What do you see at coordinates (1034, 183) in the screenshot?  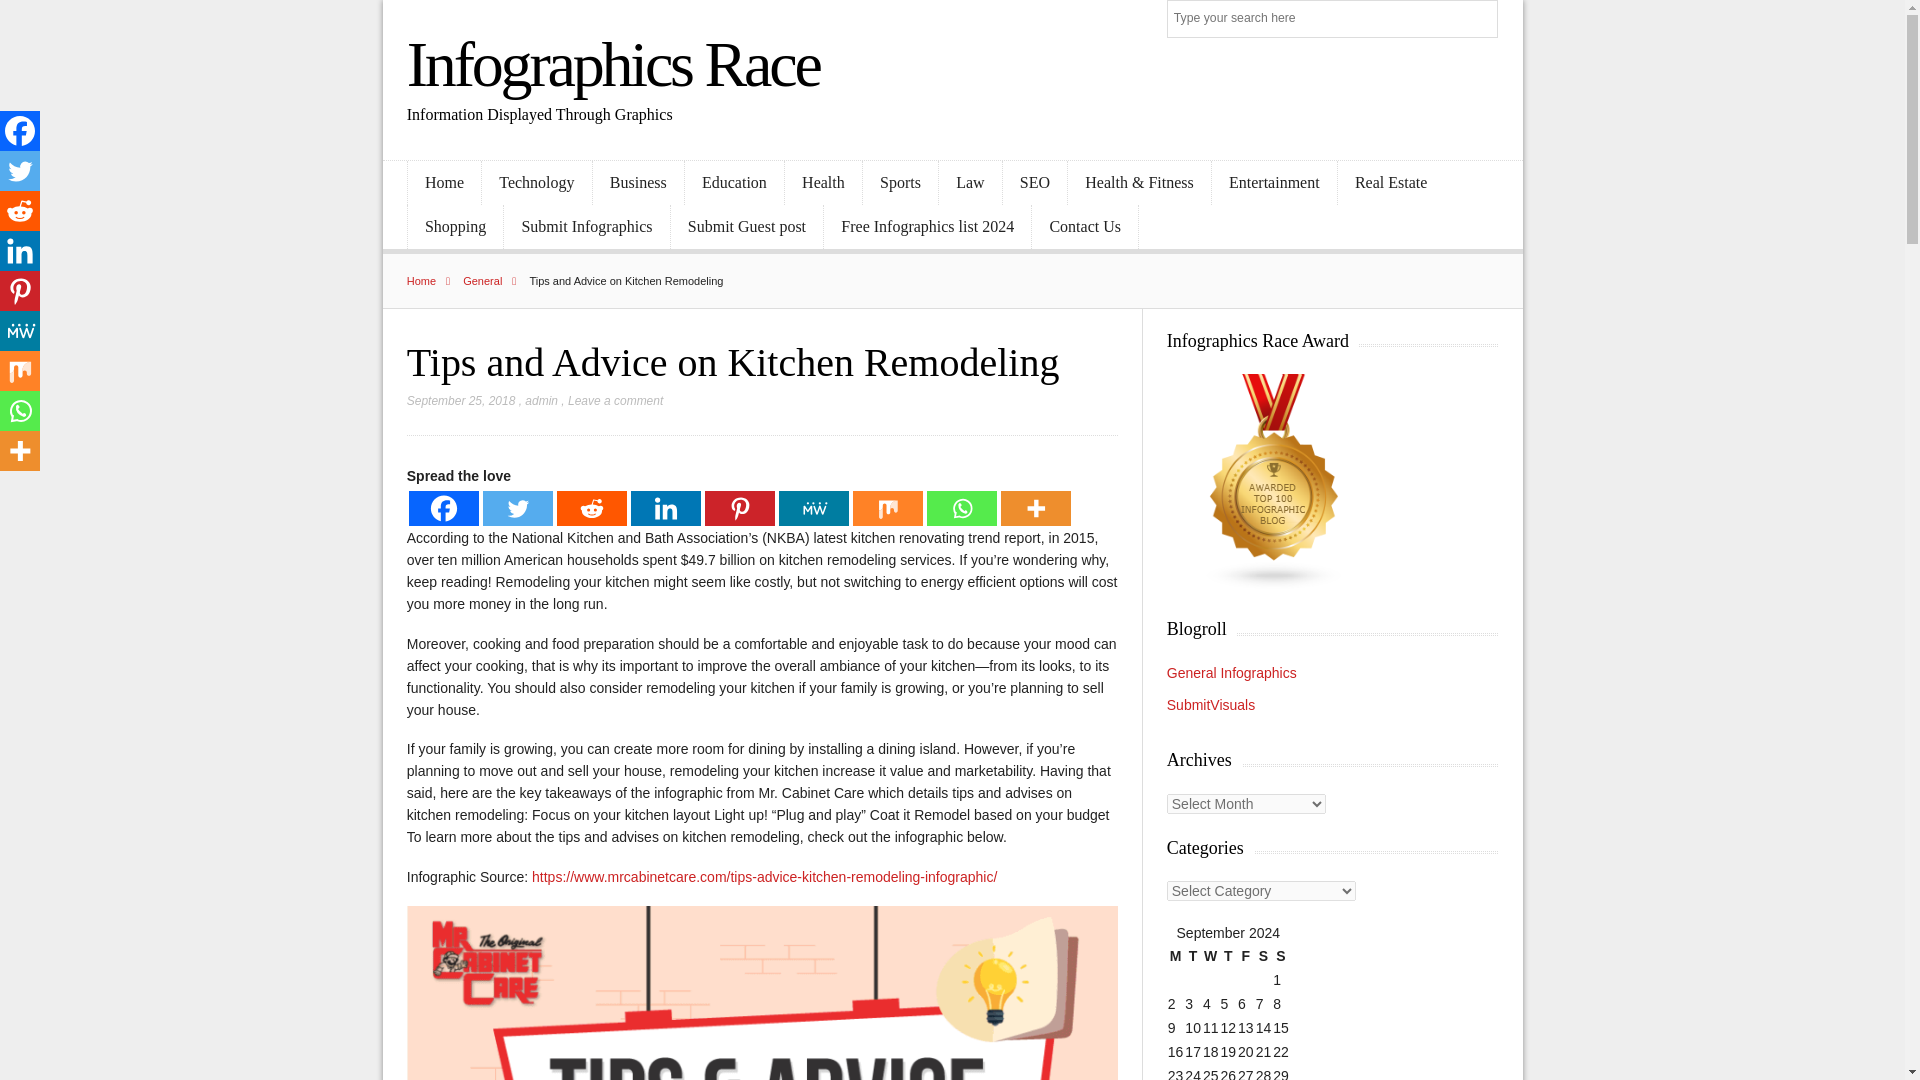 I see `SEO` at bounding box center [1034, 183].